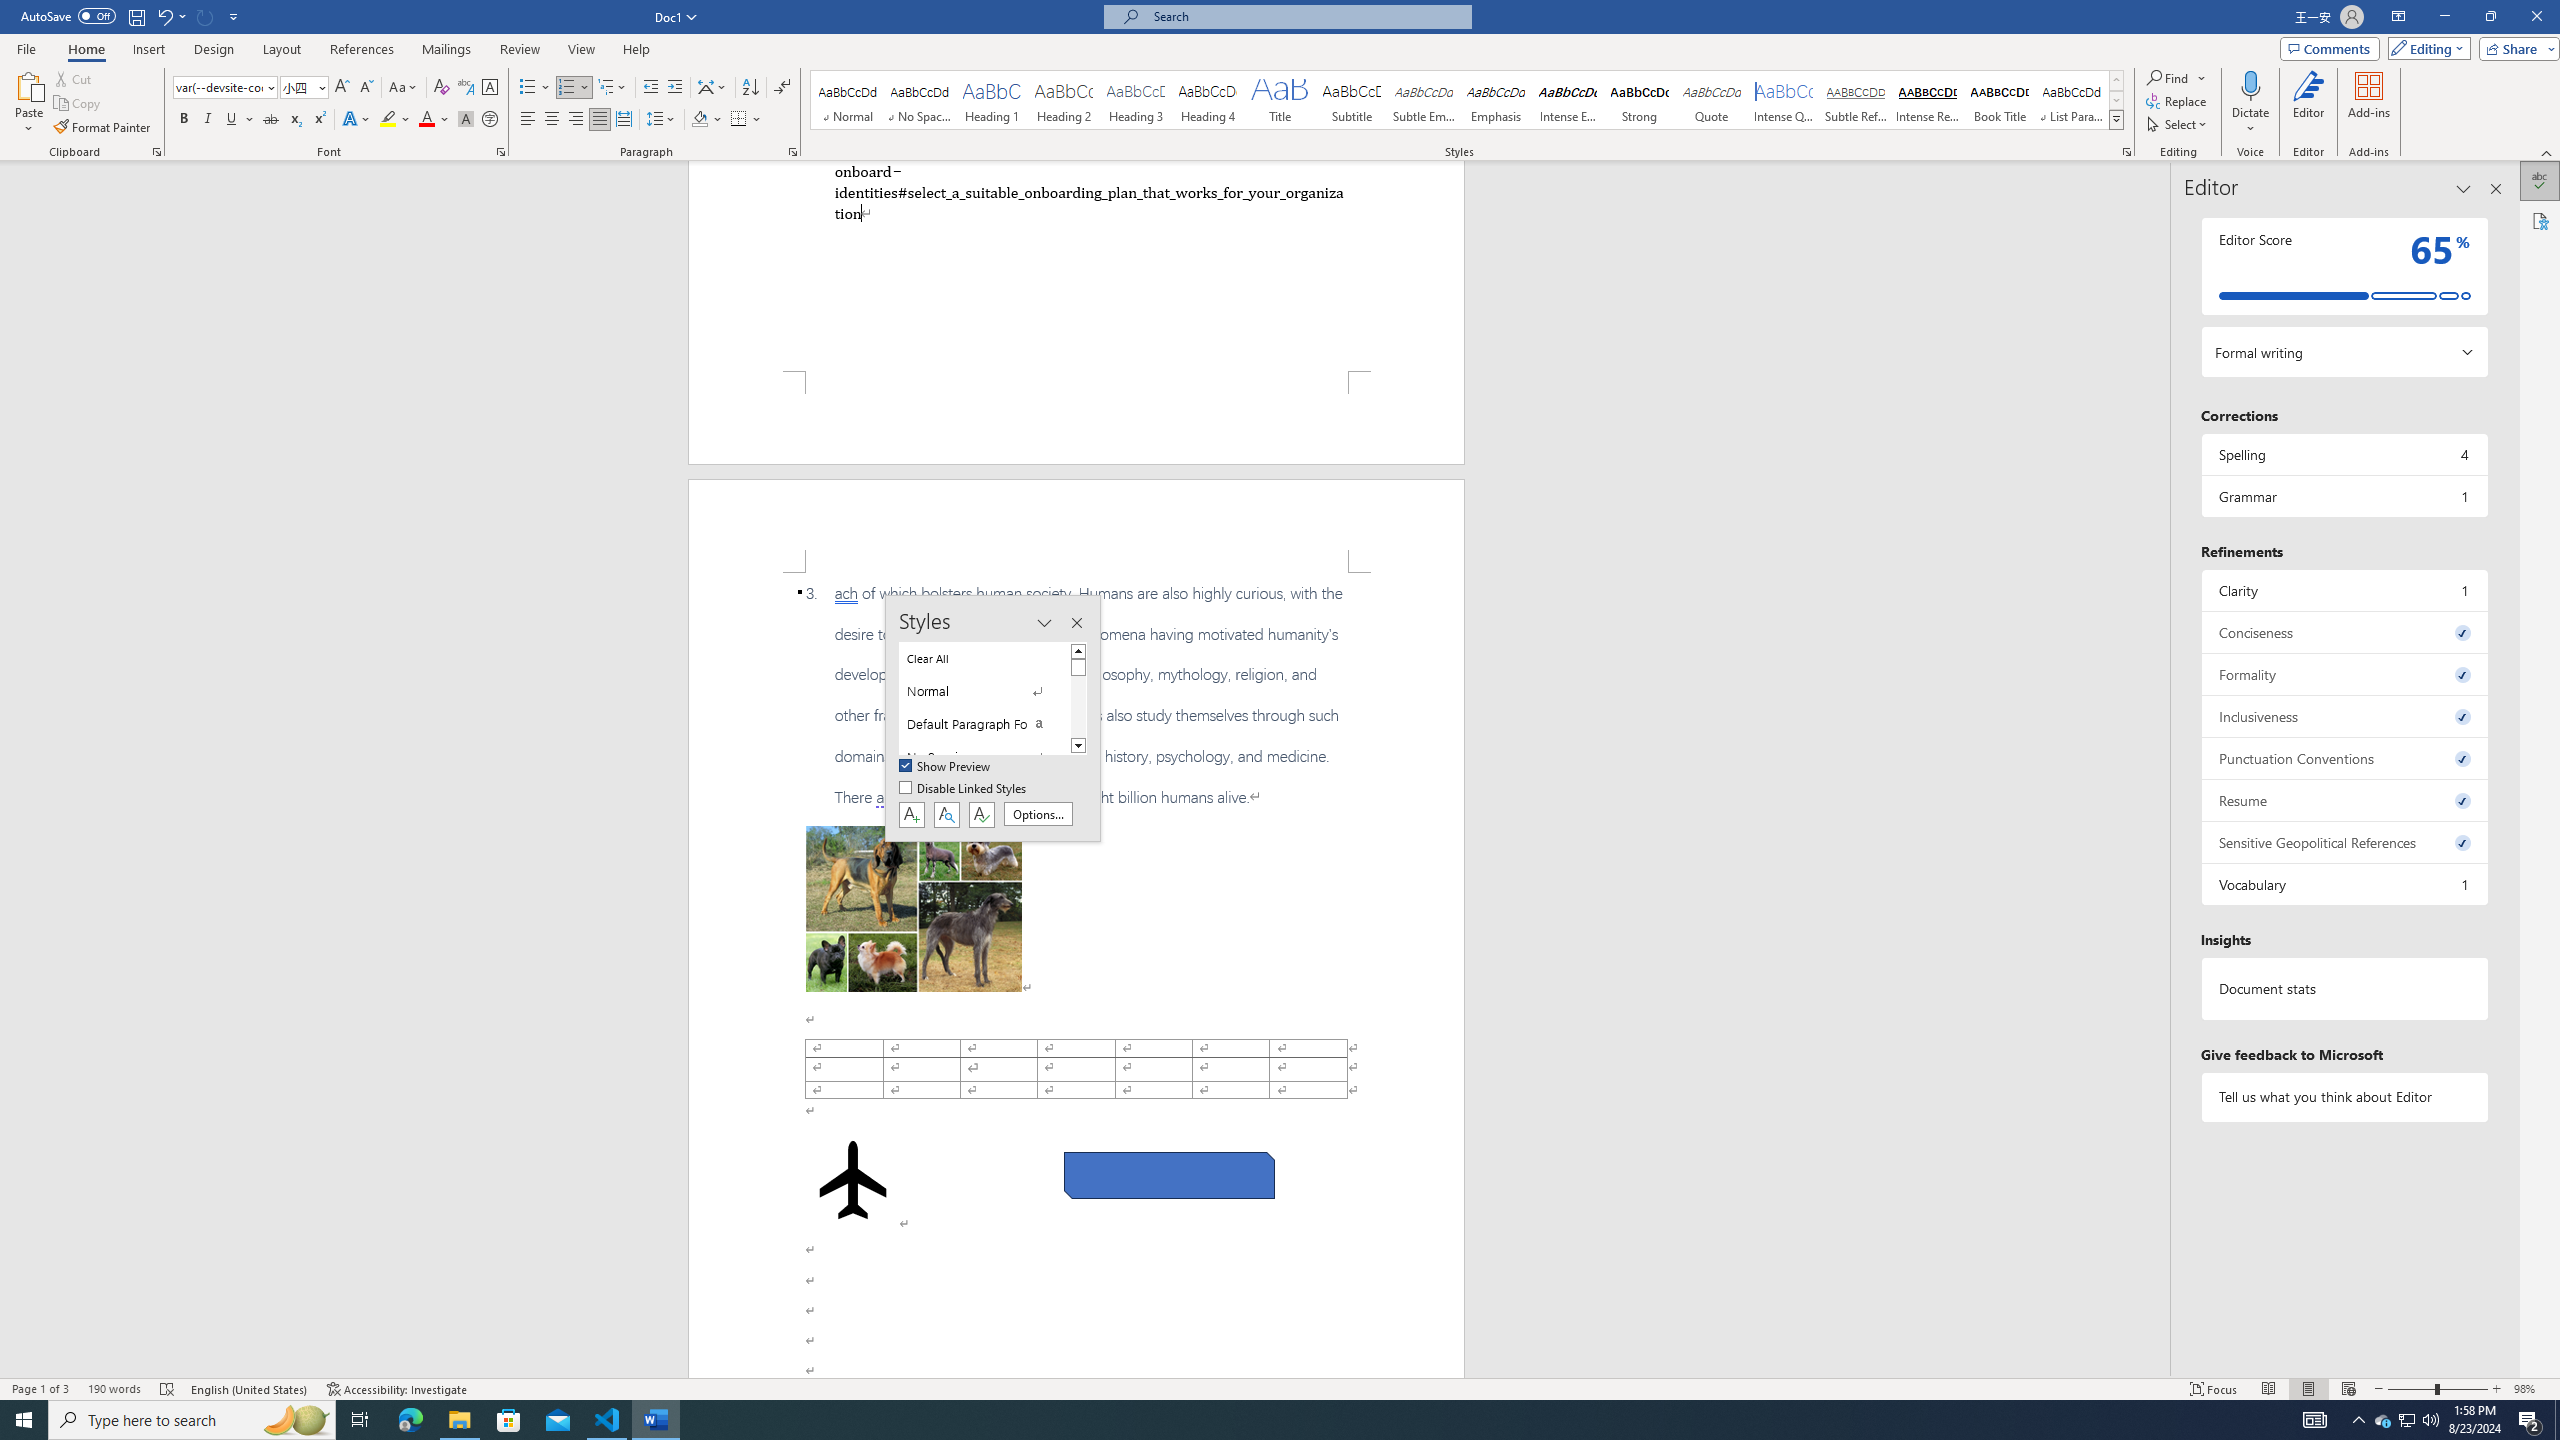  What do you see at coordinates (2330, 48) in the screenshot?
I see `Comments` at bounding box center [2330, 48].